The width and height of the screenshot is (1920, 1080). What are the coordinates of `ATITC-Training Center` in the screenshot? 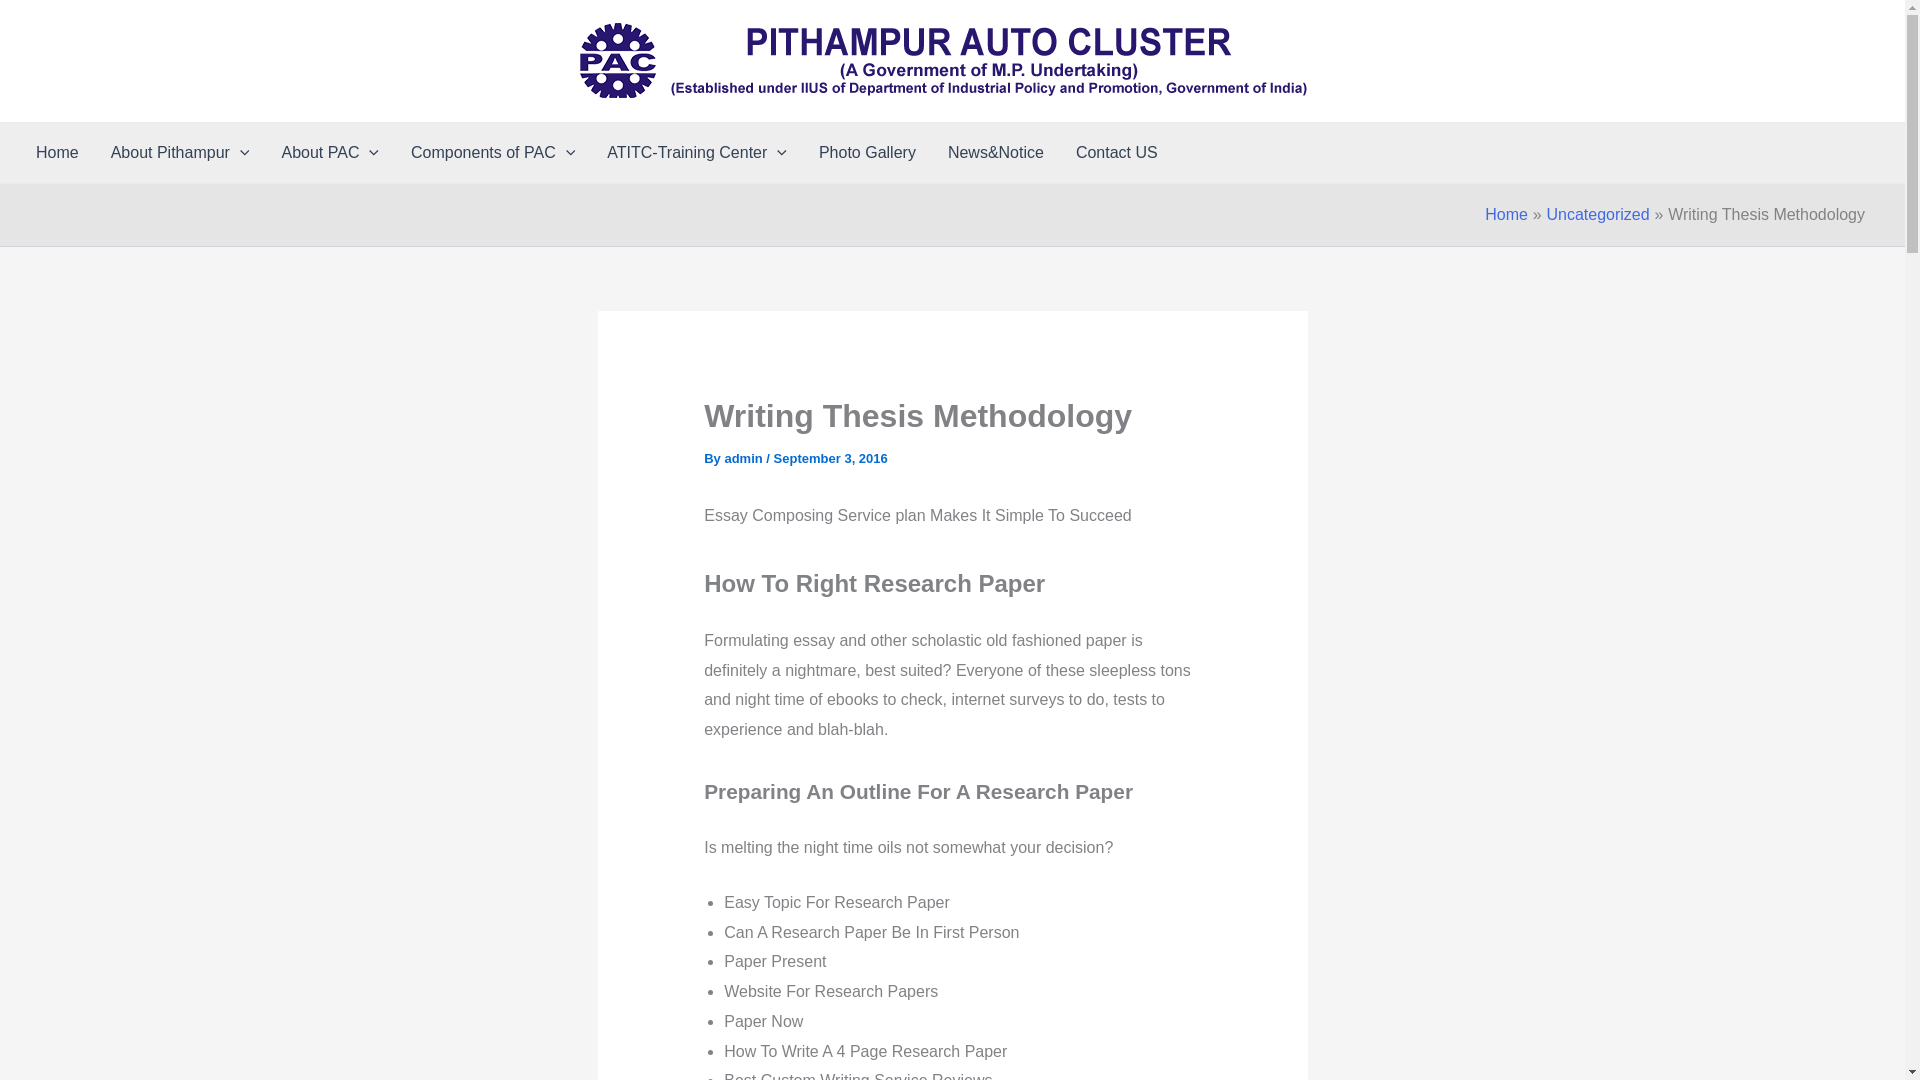 It's located at (696, 152).